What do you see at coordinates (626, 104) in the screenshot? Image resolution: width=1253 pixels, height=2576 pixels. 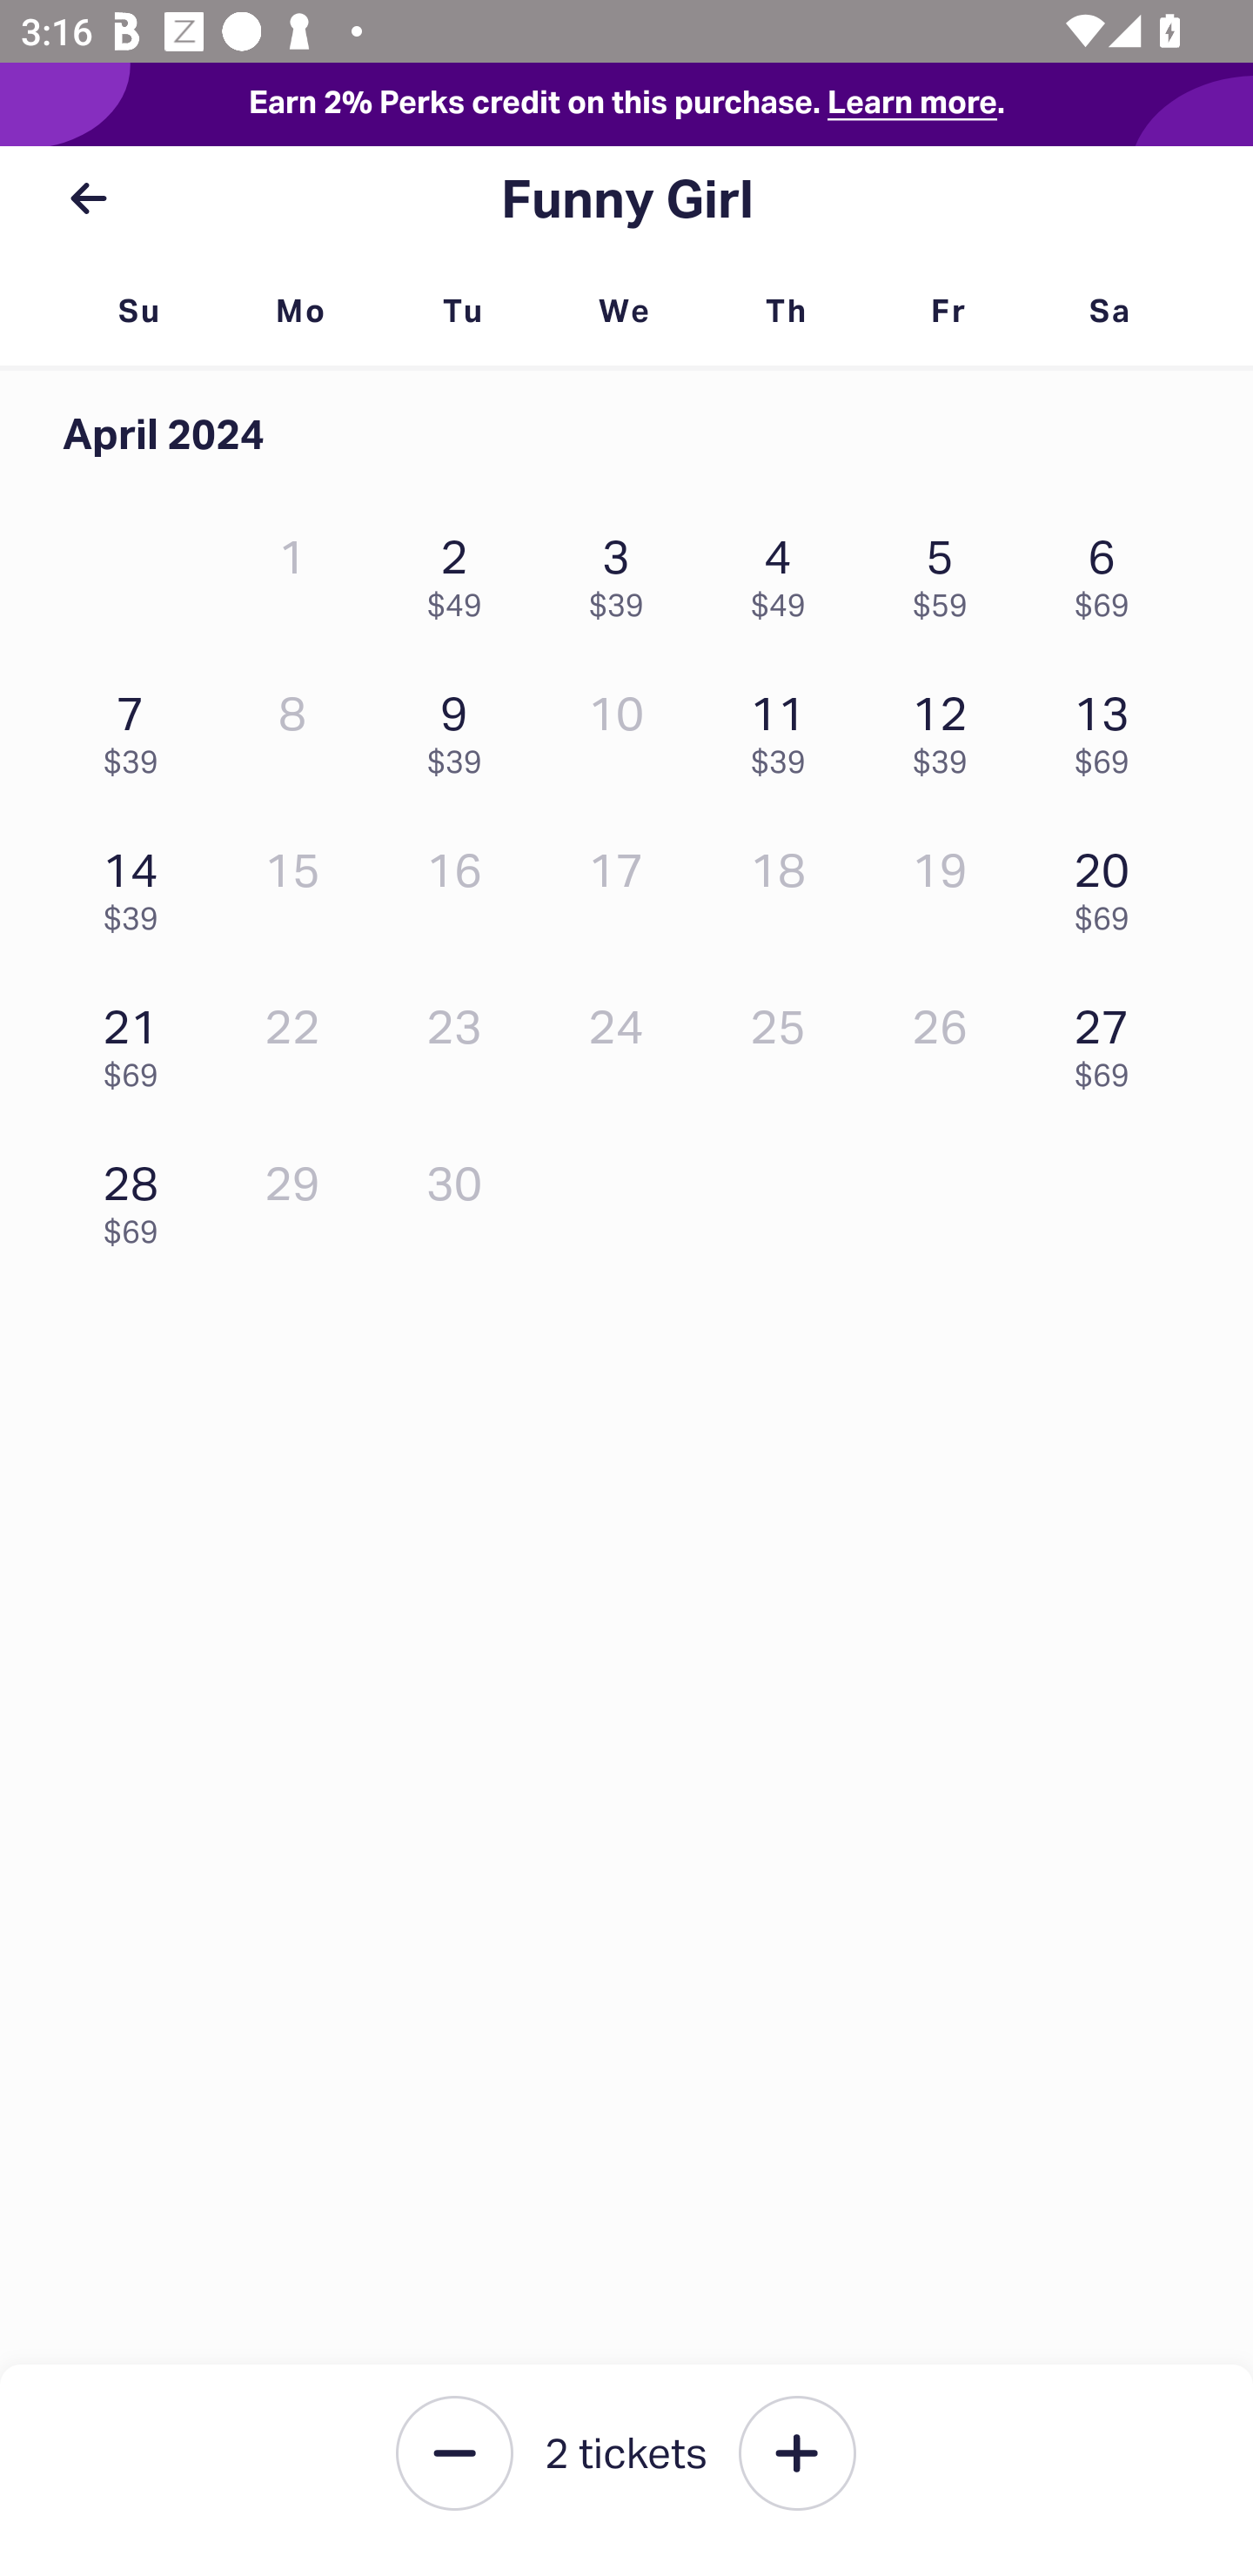 I see `Earn 2% Perks credit on this purchase. Learn more.` at bounding box center [626, 104].